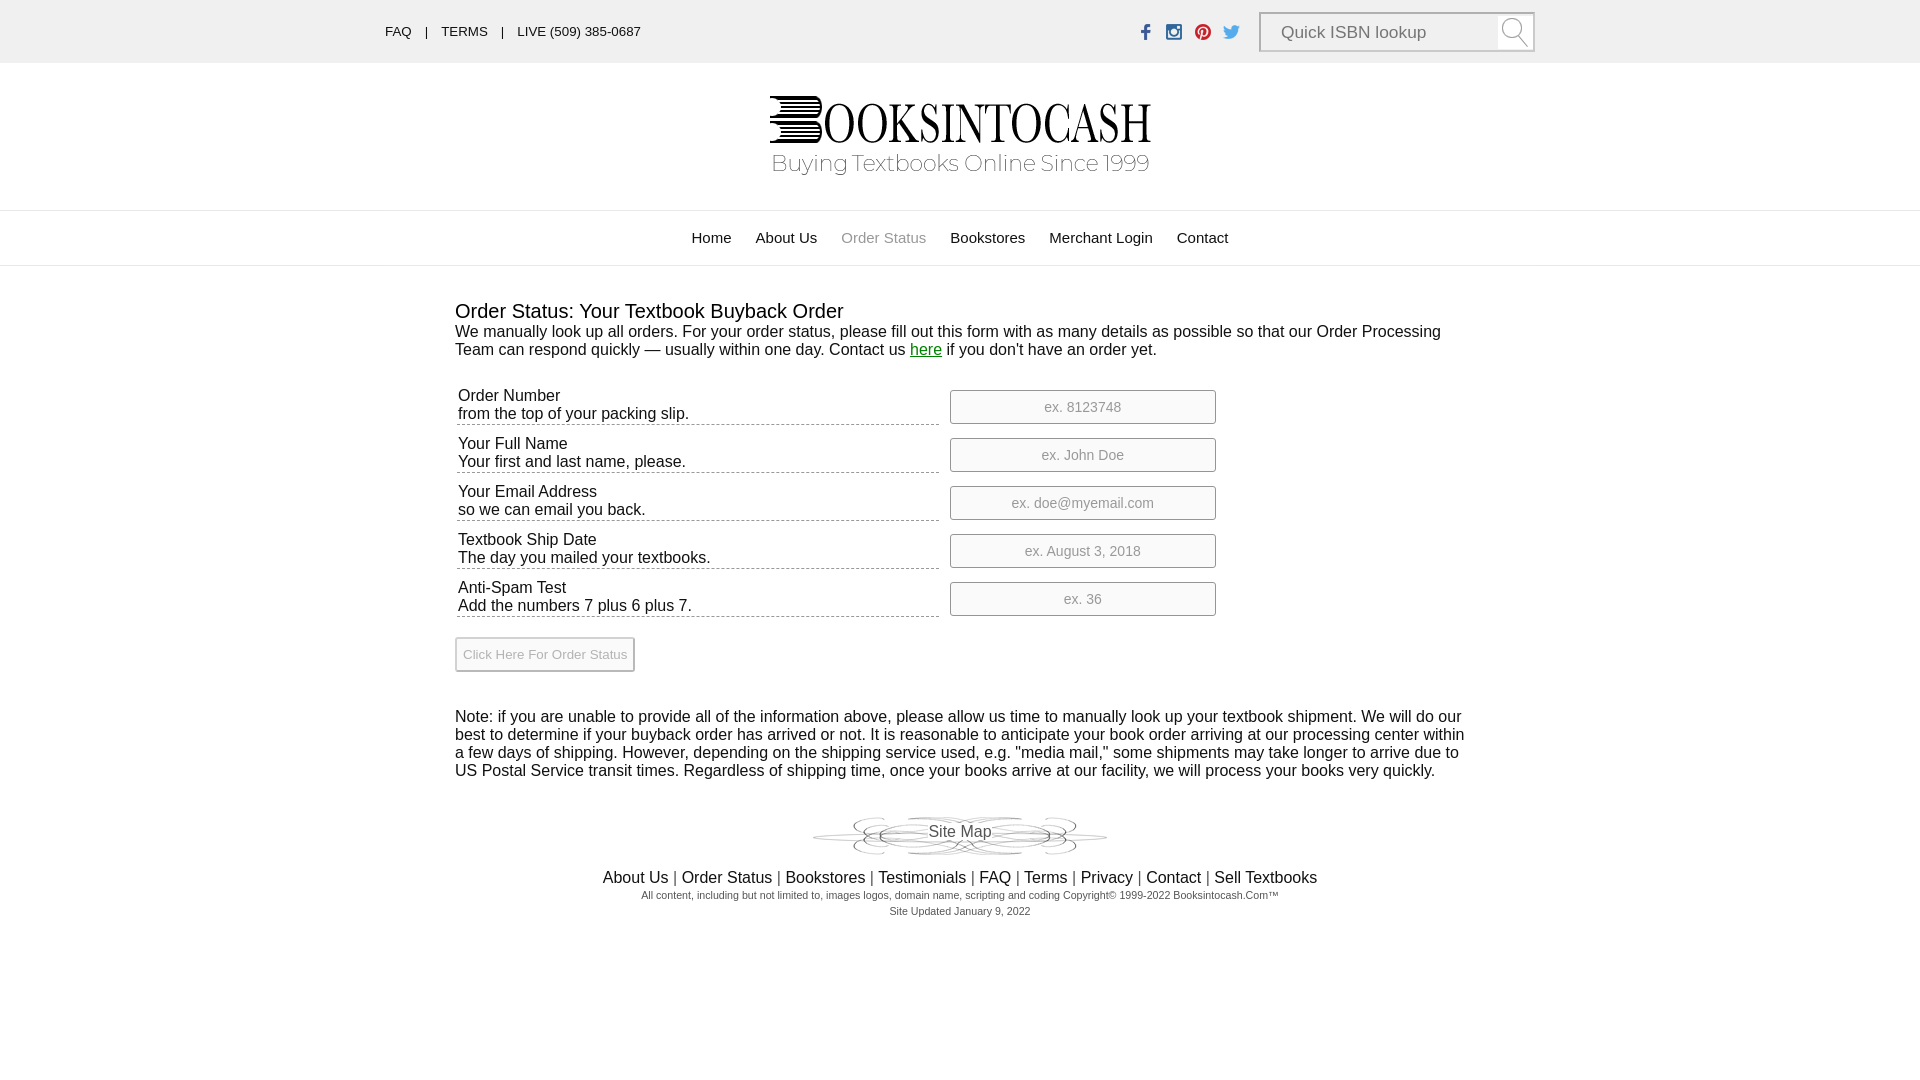 The width and height of the screenshot is (1920, 1080). What do you see at coordinates (545, 654) in the screenshot?
I see `Click Here For Order Status` at bounding box center [545, 654].